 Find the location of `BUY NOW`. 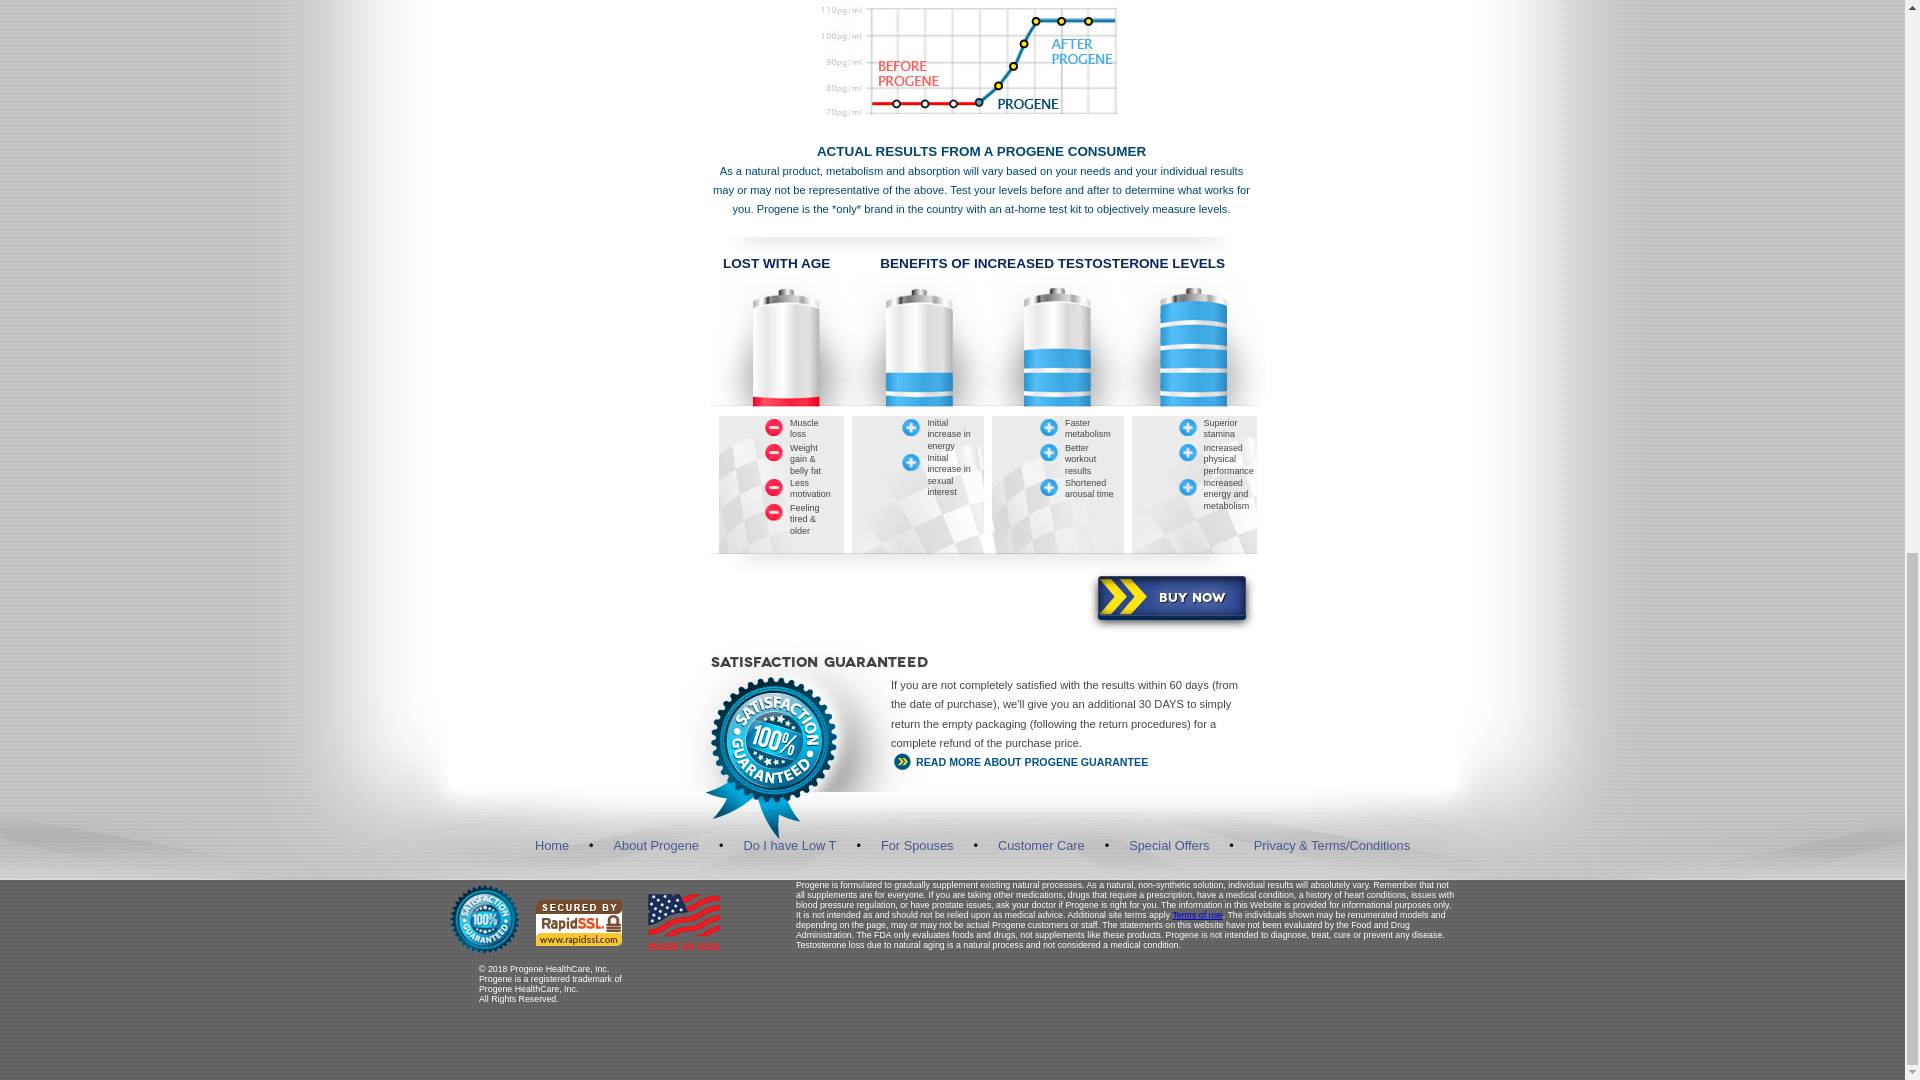

BUY NOW is located at coordinates (1172, 595).